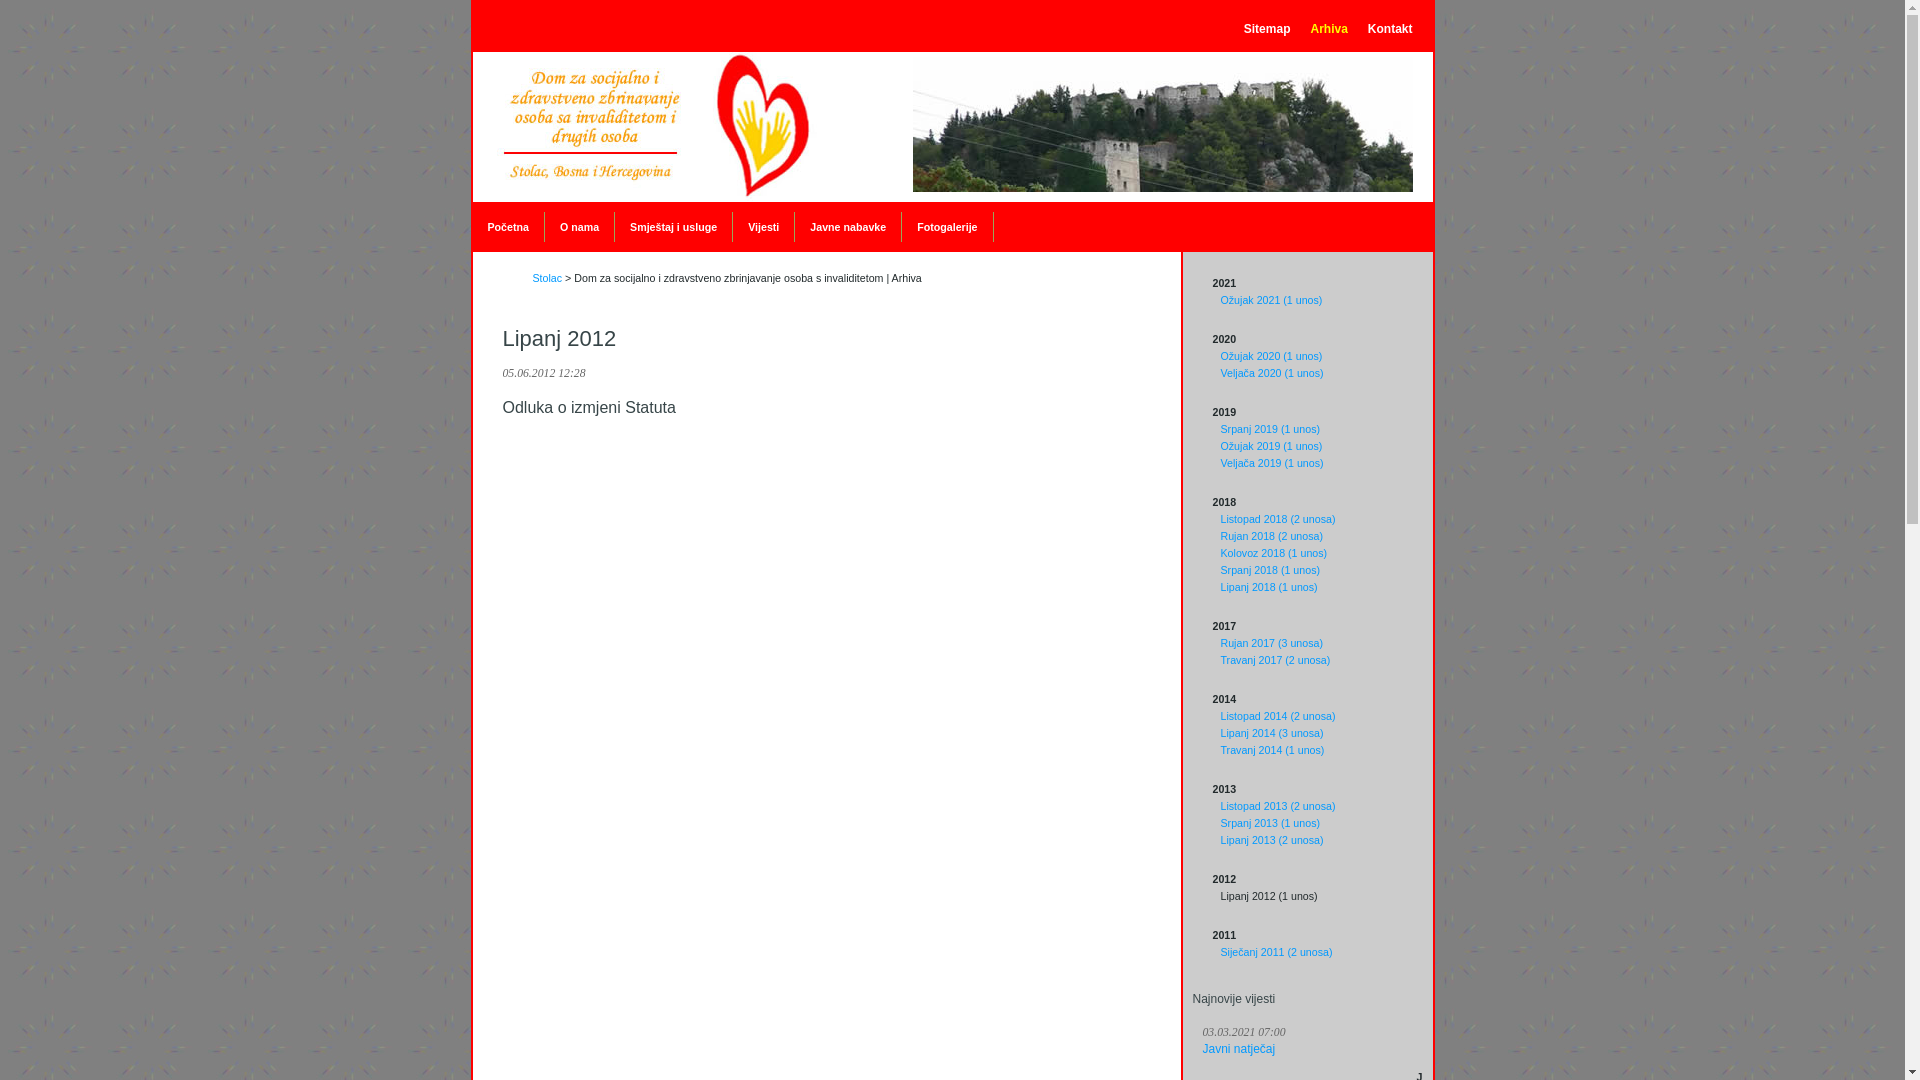 The width and height of the screenshot is (1920, 1080). I want to click on Rujan 2017 (3 unosa), so click(1272, 643).